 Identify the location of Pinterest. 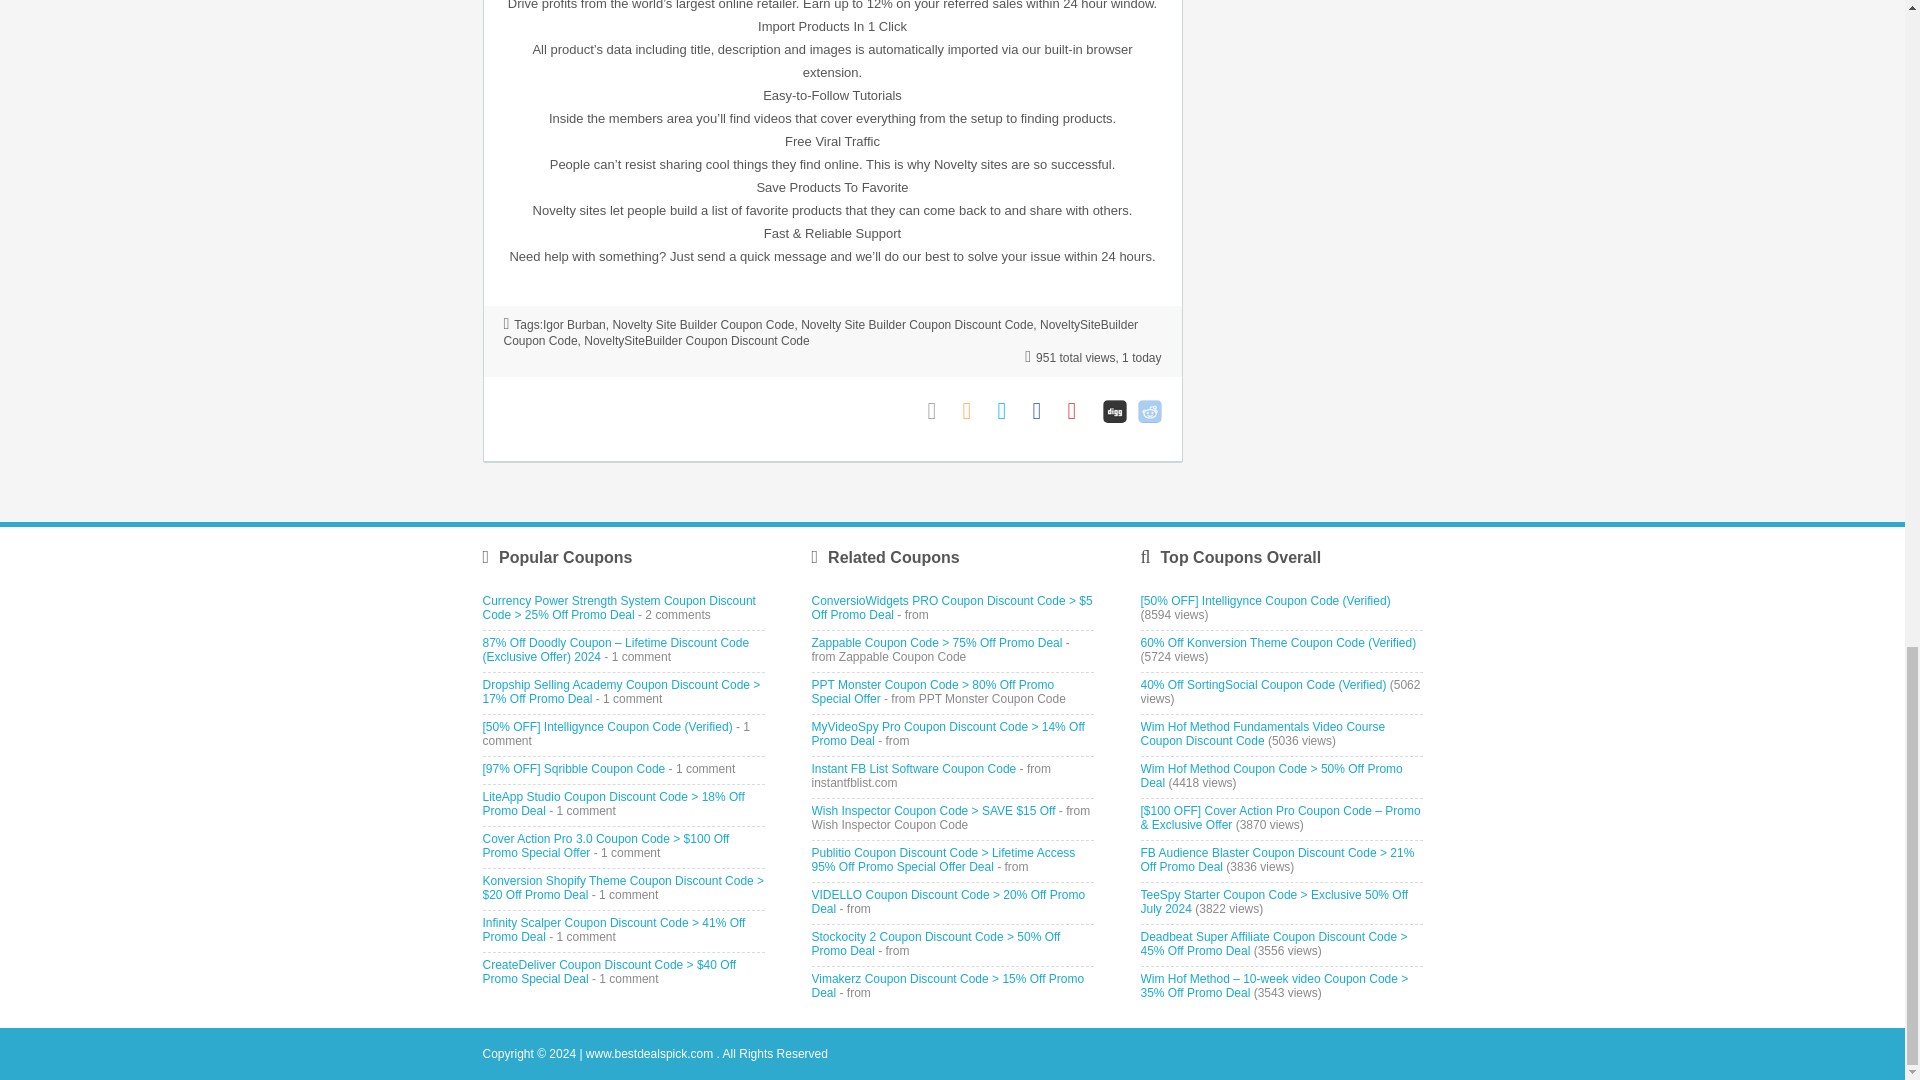
(1080, 411).